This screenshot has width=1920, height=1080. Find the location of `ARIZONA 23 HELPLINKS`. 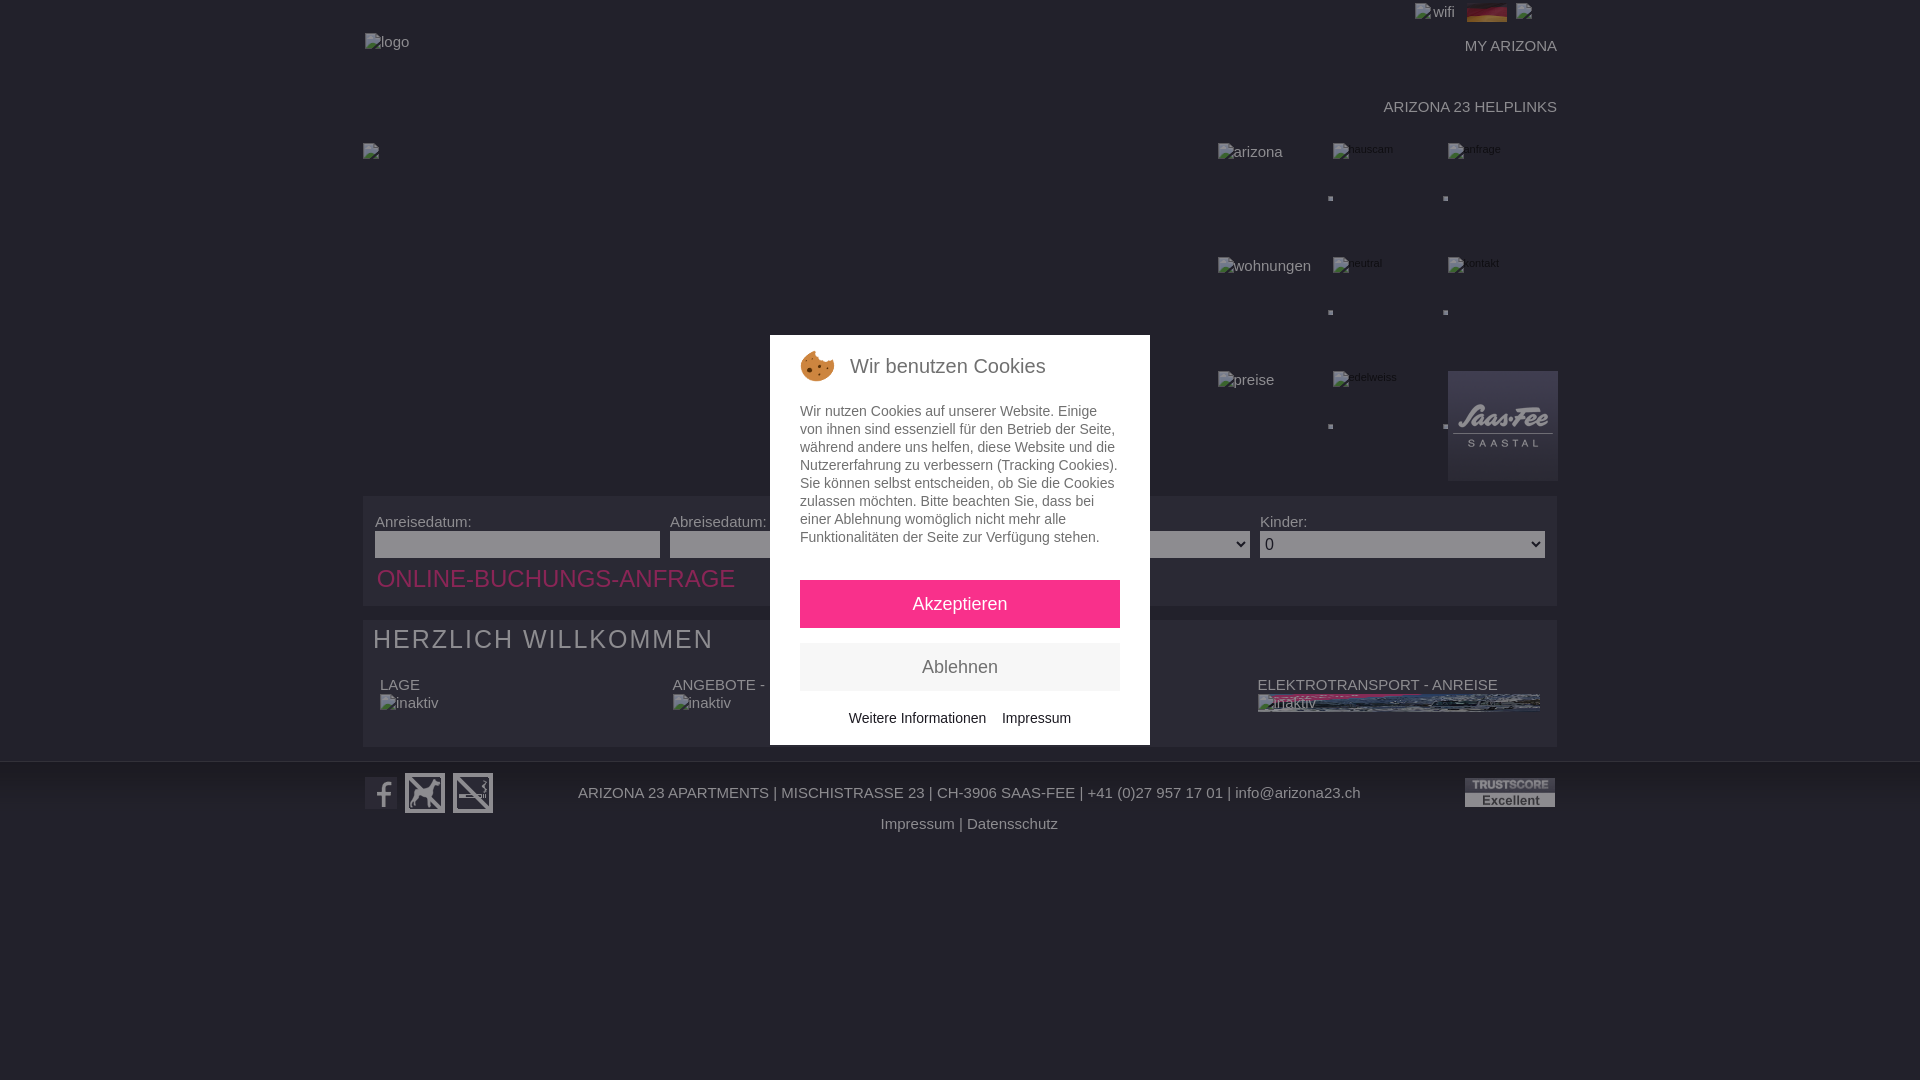

ARIZONA 23 HELPLINKS is located at coordinates (1470, 106).